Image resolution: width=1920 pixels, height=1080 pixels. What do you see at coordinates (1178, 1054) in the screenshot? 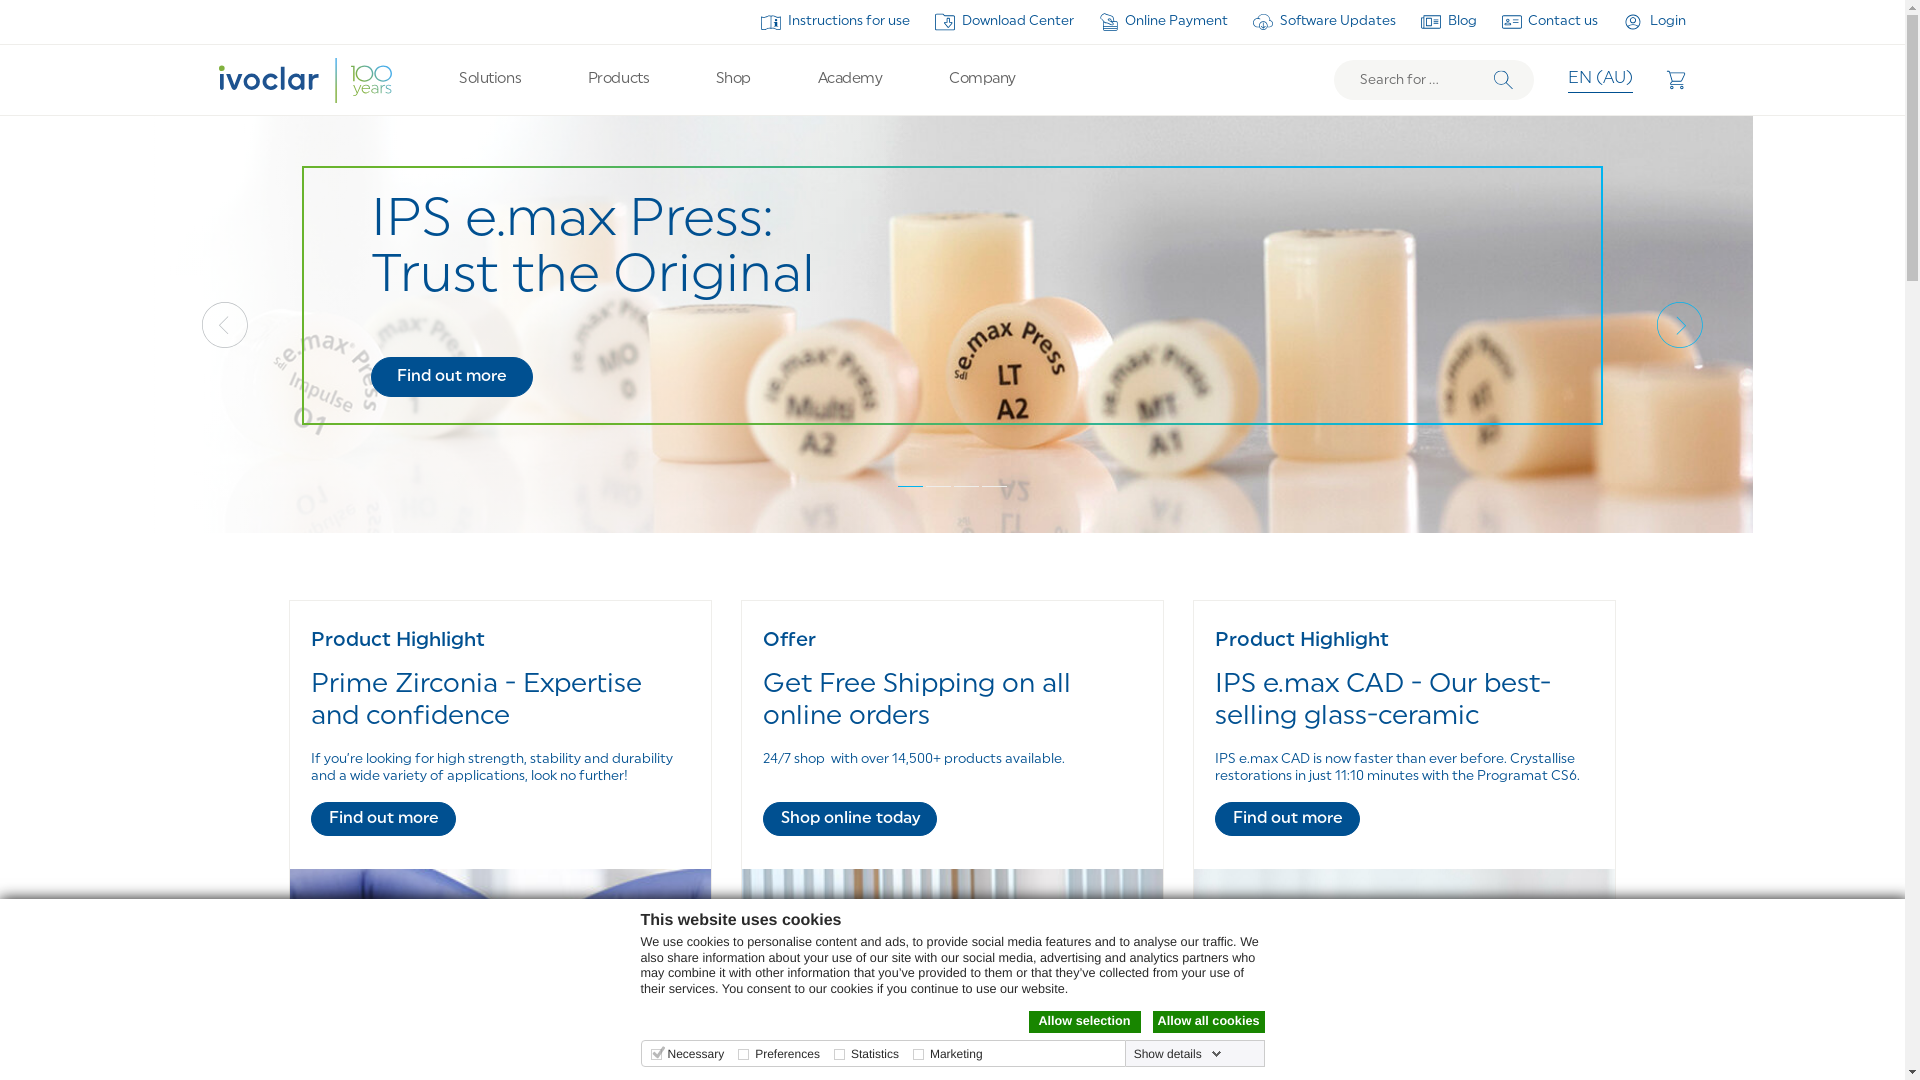
I see `Show details` at bounding box center [1178, 1054].